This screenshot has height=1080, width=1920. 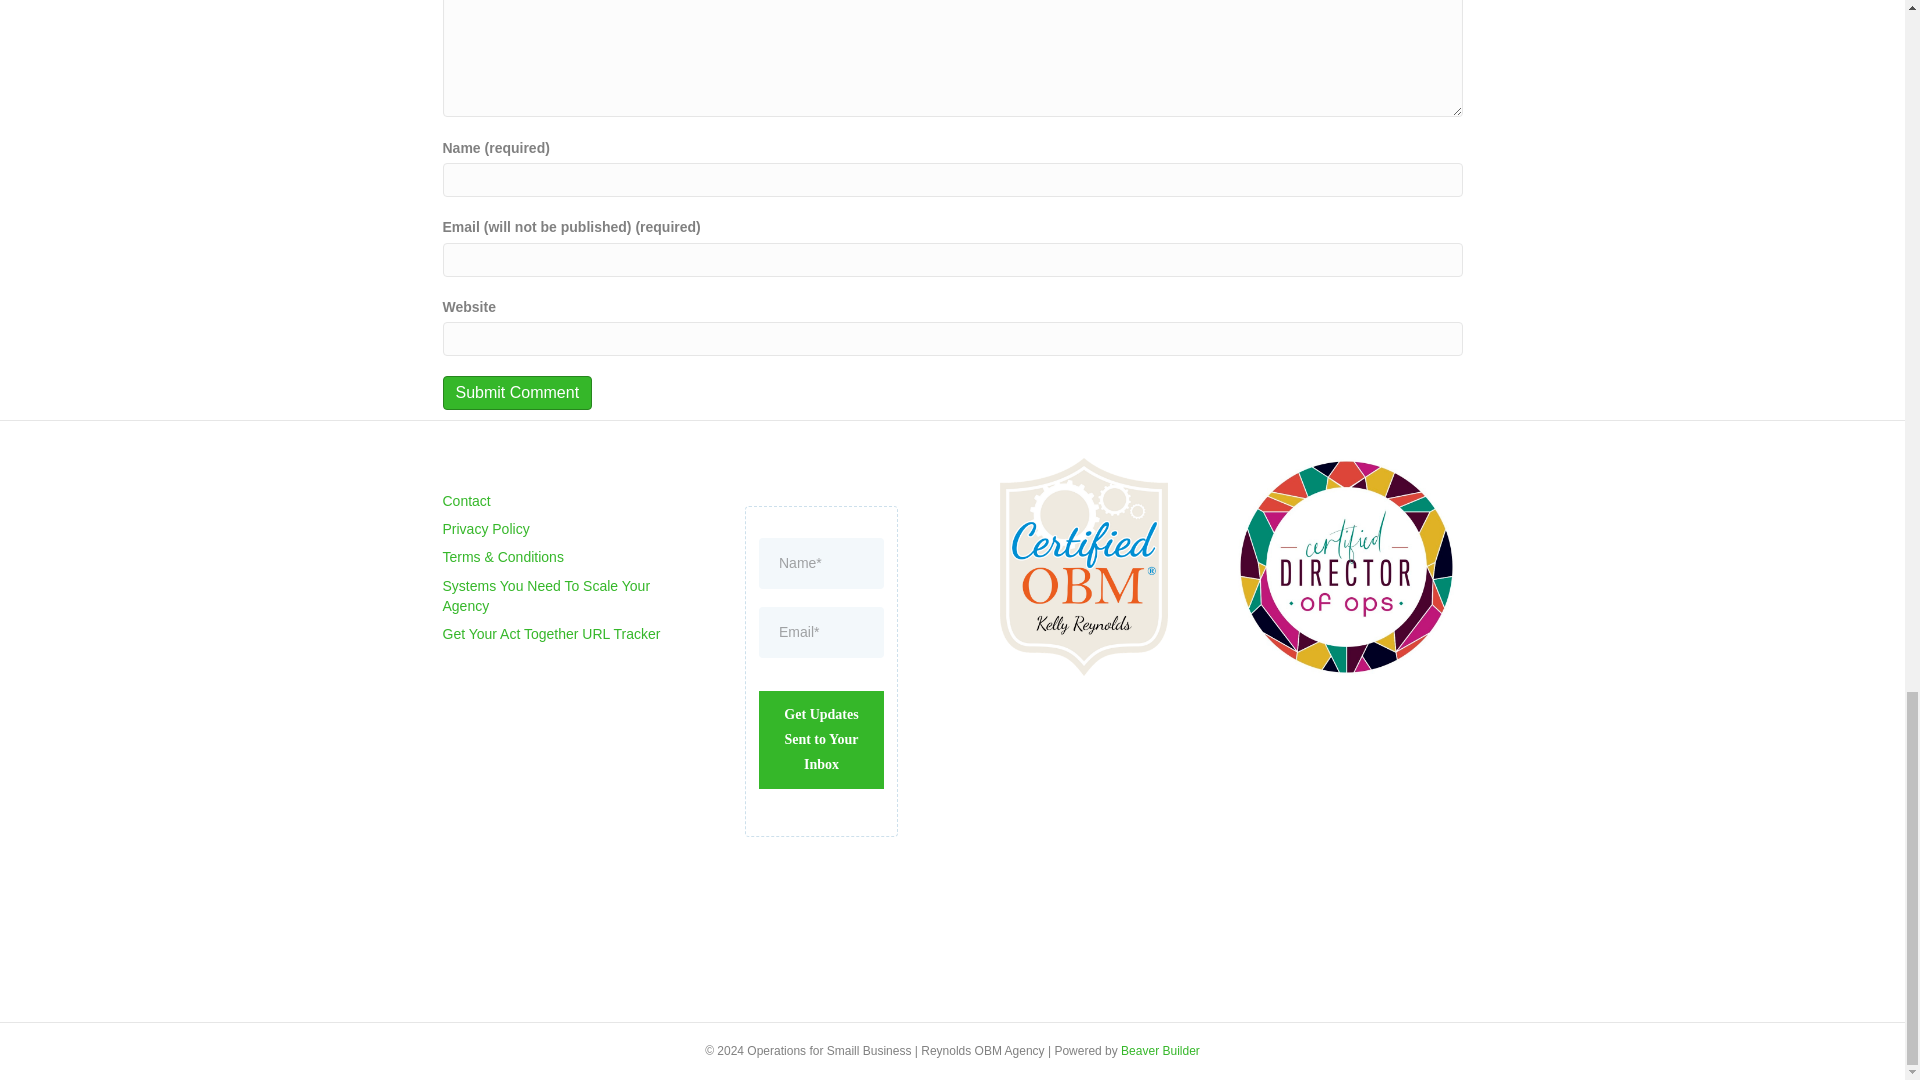 What do you see at coordinates (550, 634) in the screenshot?
I see `Get Your Act Together URL Tracker` at bounding box center [550, 634].